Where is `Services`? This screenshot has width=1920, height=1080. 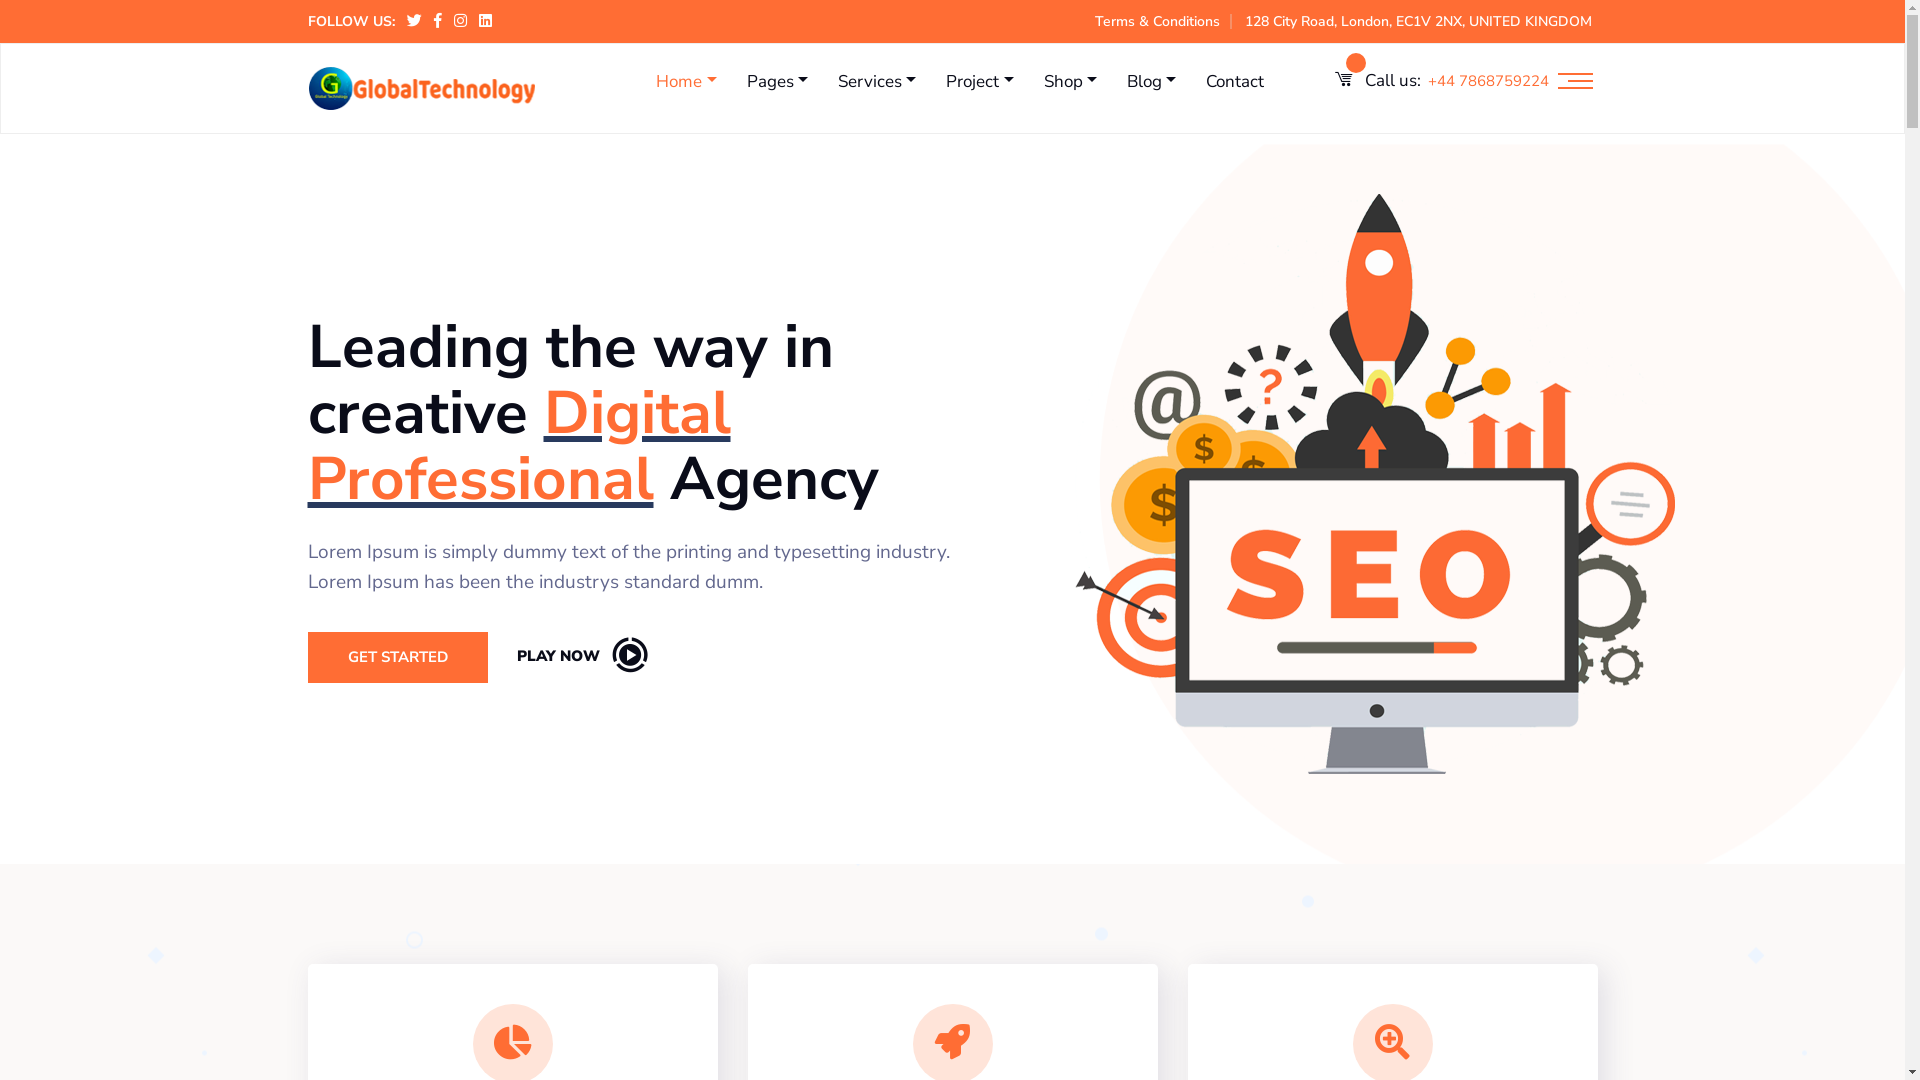 Services is located at coordinates (877, 82).